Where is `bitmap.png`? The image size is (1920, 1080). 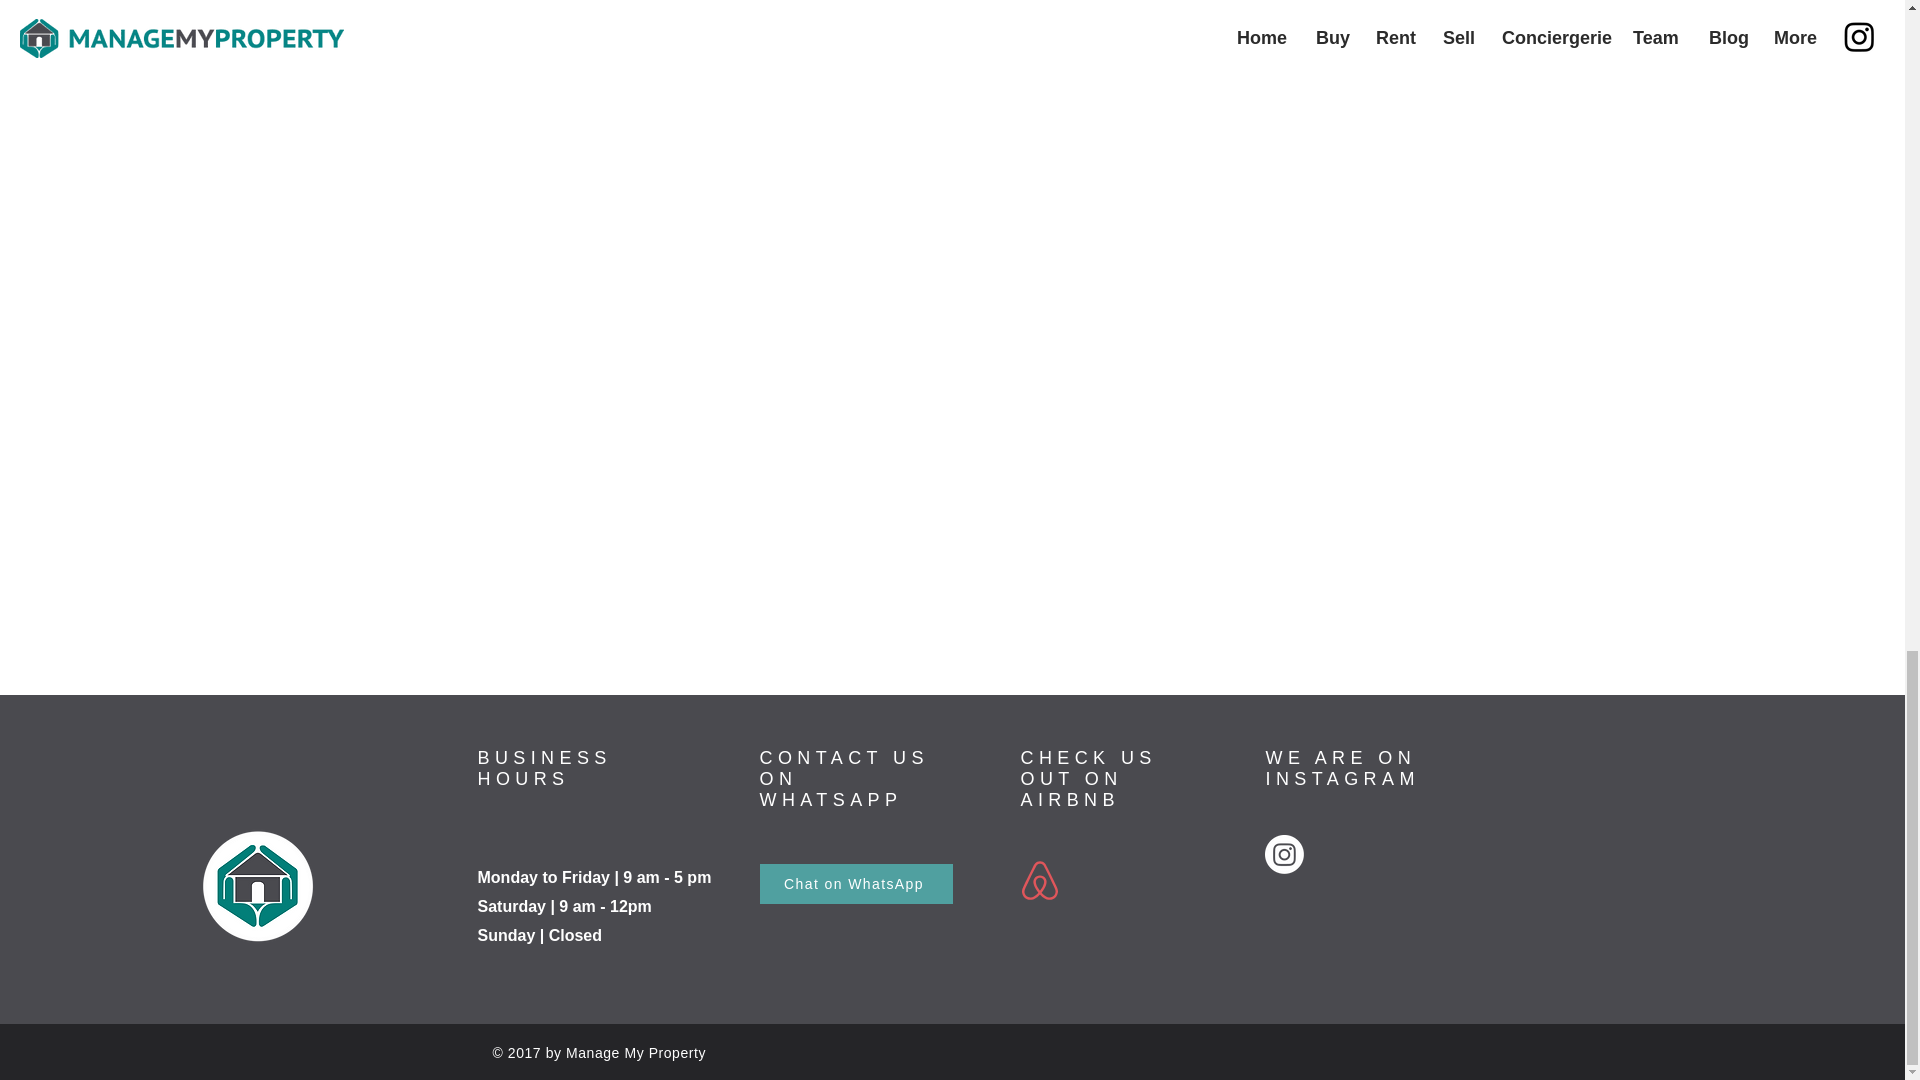
bitmap.png is located at coordinates (256, 885).